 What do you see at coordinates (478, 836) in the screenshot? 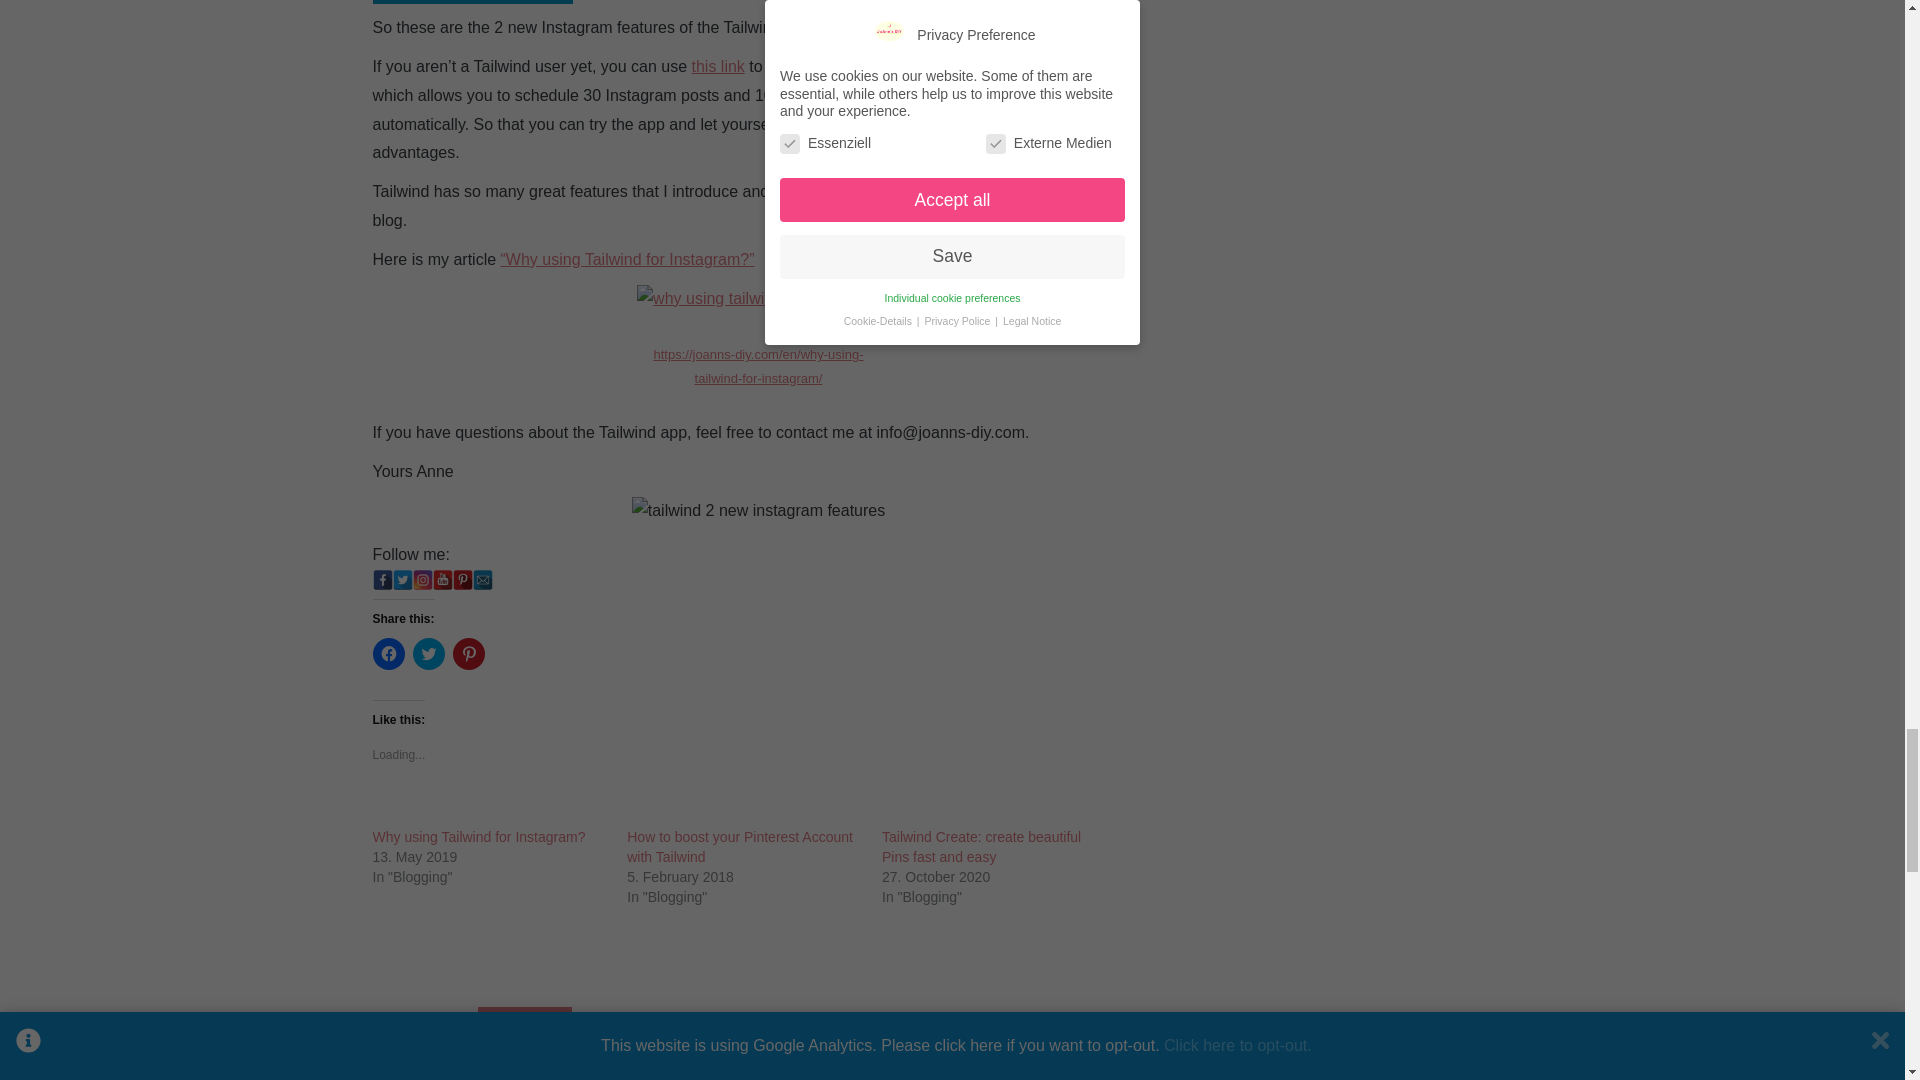
I see `Why using Tailwind for Instagram?` at bounding box center [478, 836].